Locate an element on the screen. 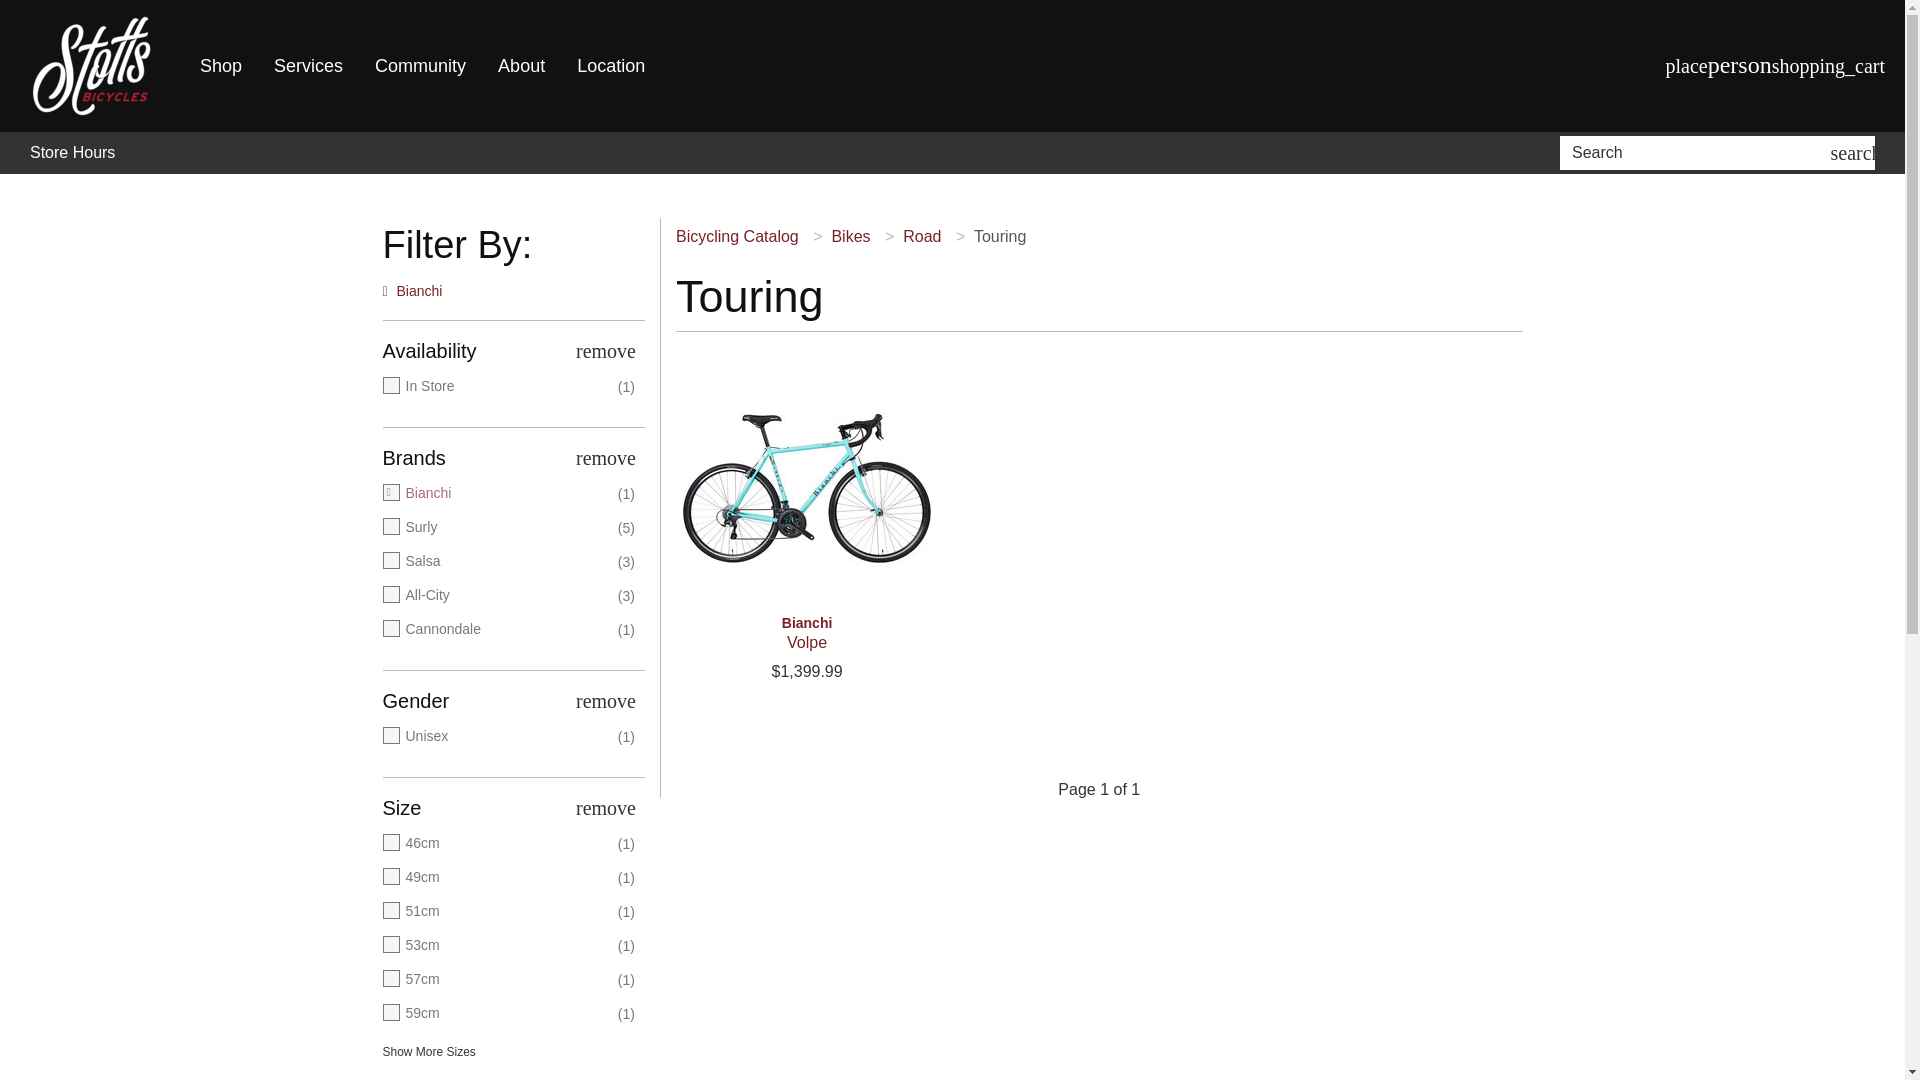 The image size is (1920, 1080). Stotts Bicycles Home Page is located at coordinates (92, 66).